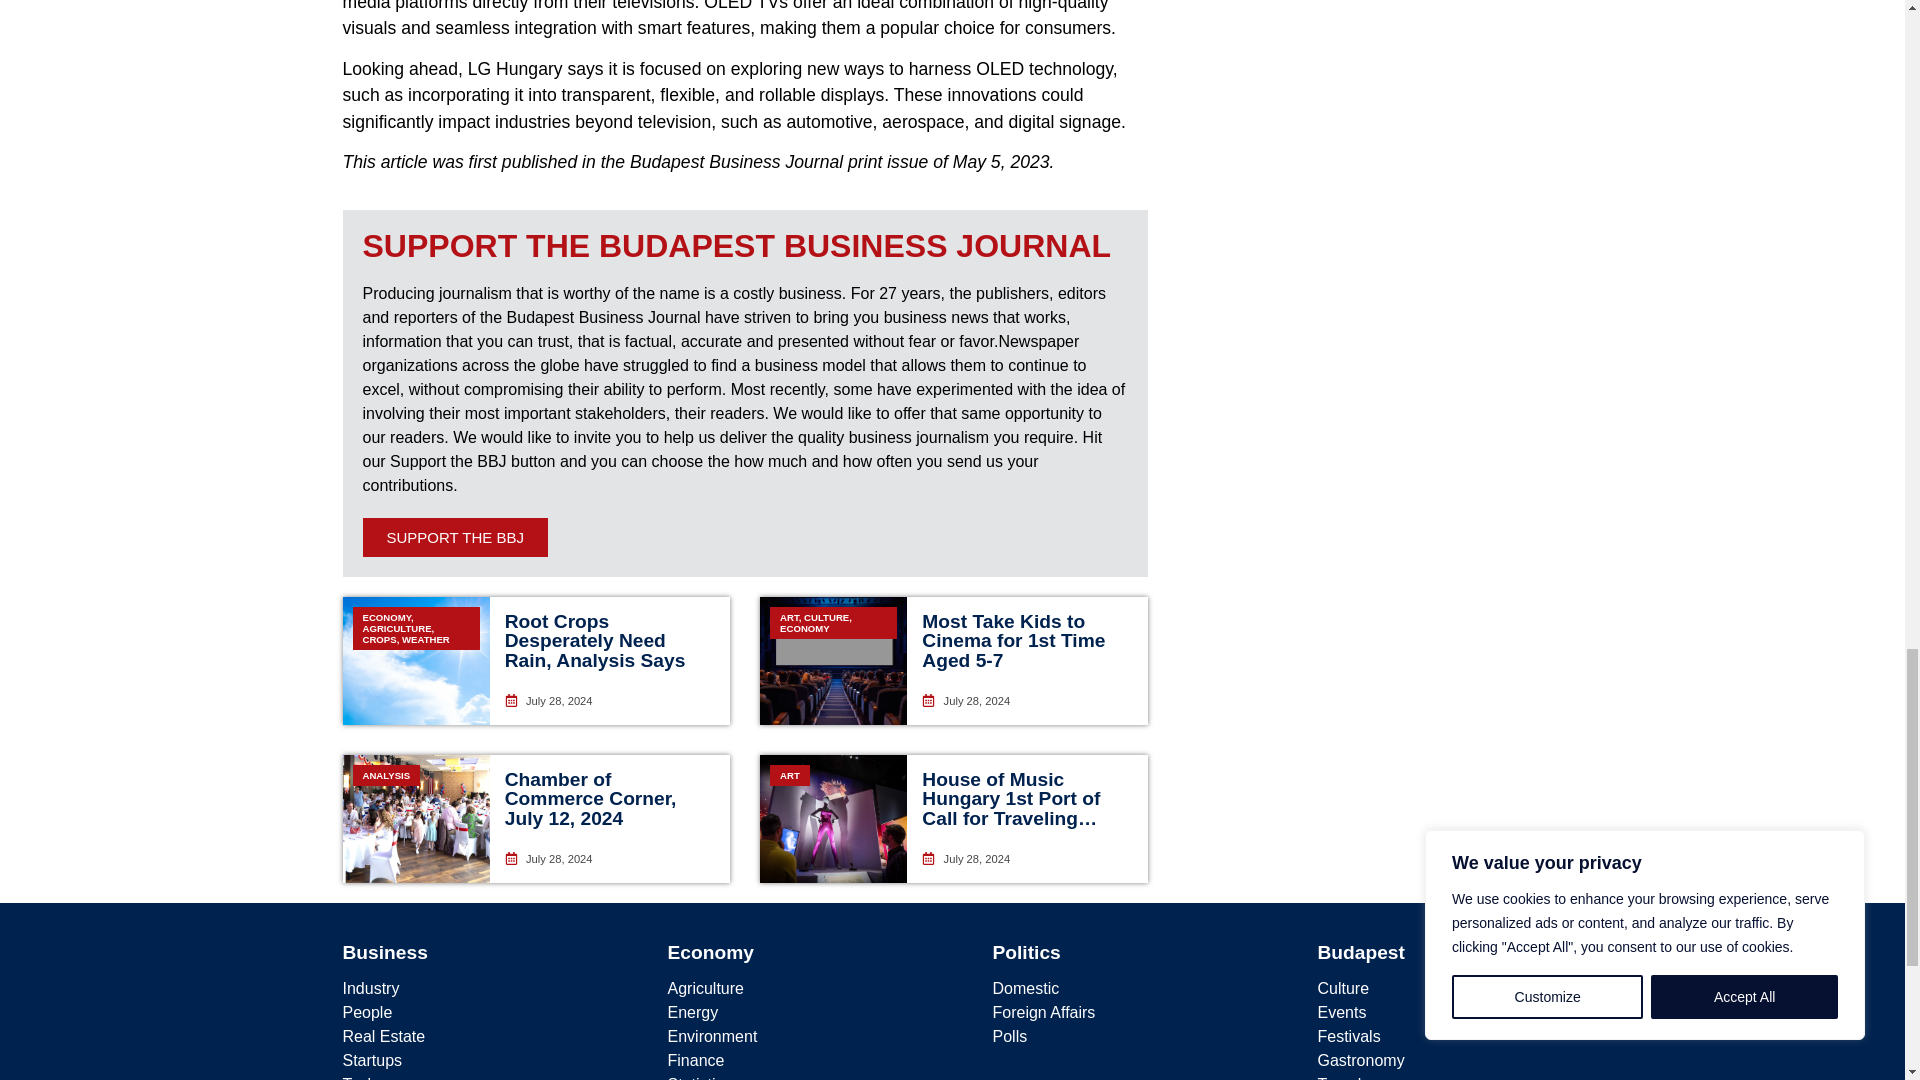  I want to click on Root Crops Desperately Need Rain, Analysis Says, so click(594, 640).